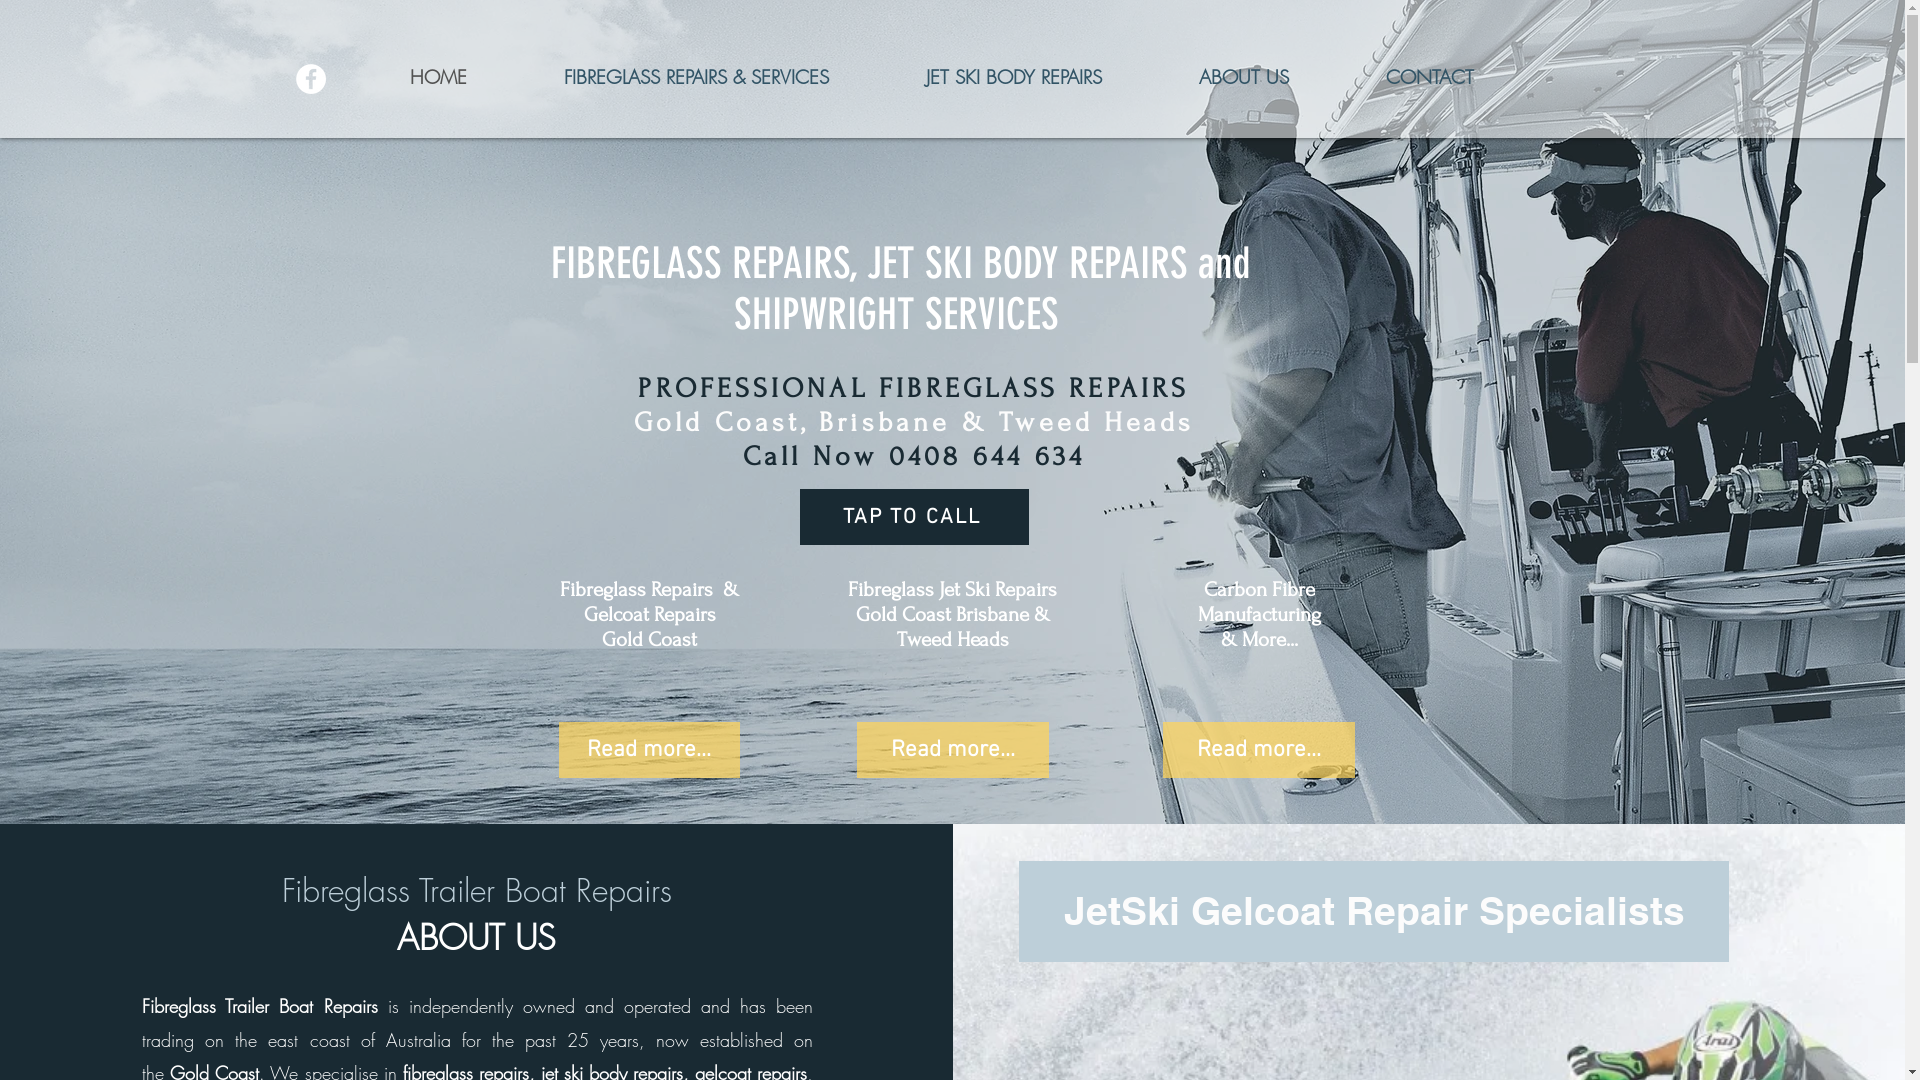  I want to click on CONTACT, so click(1430, 76).